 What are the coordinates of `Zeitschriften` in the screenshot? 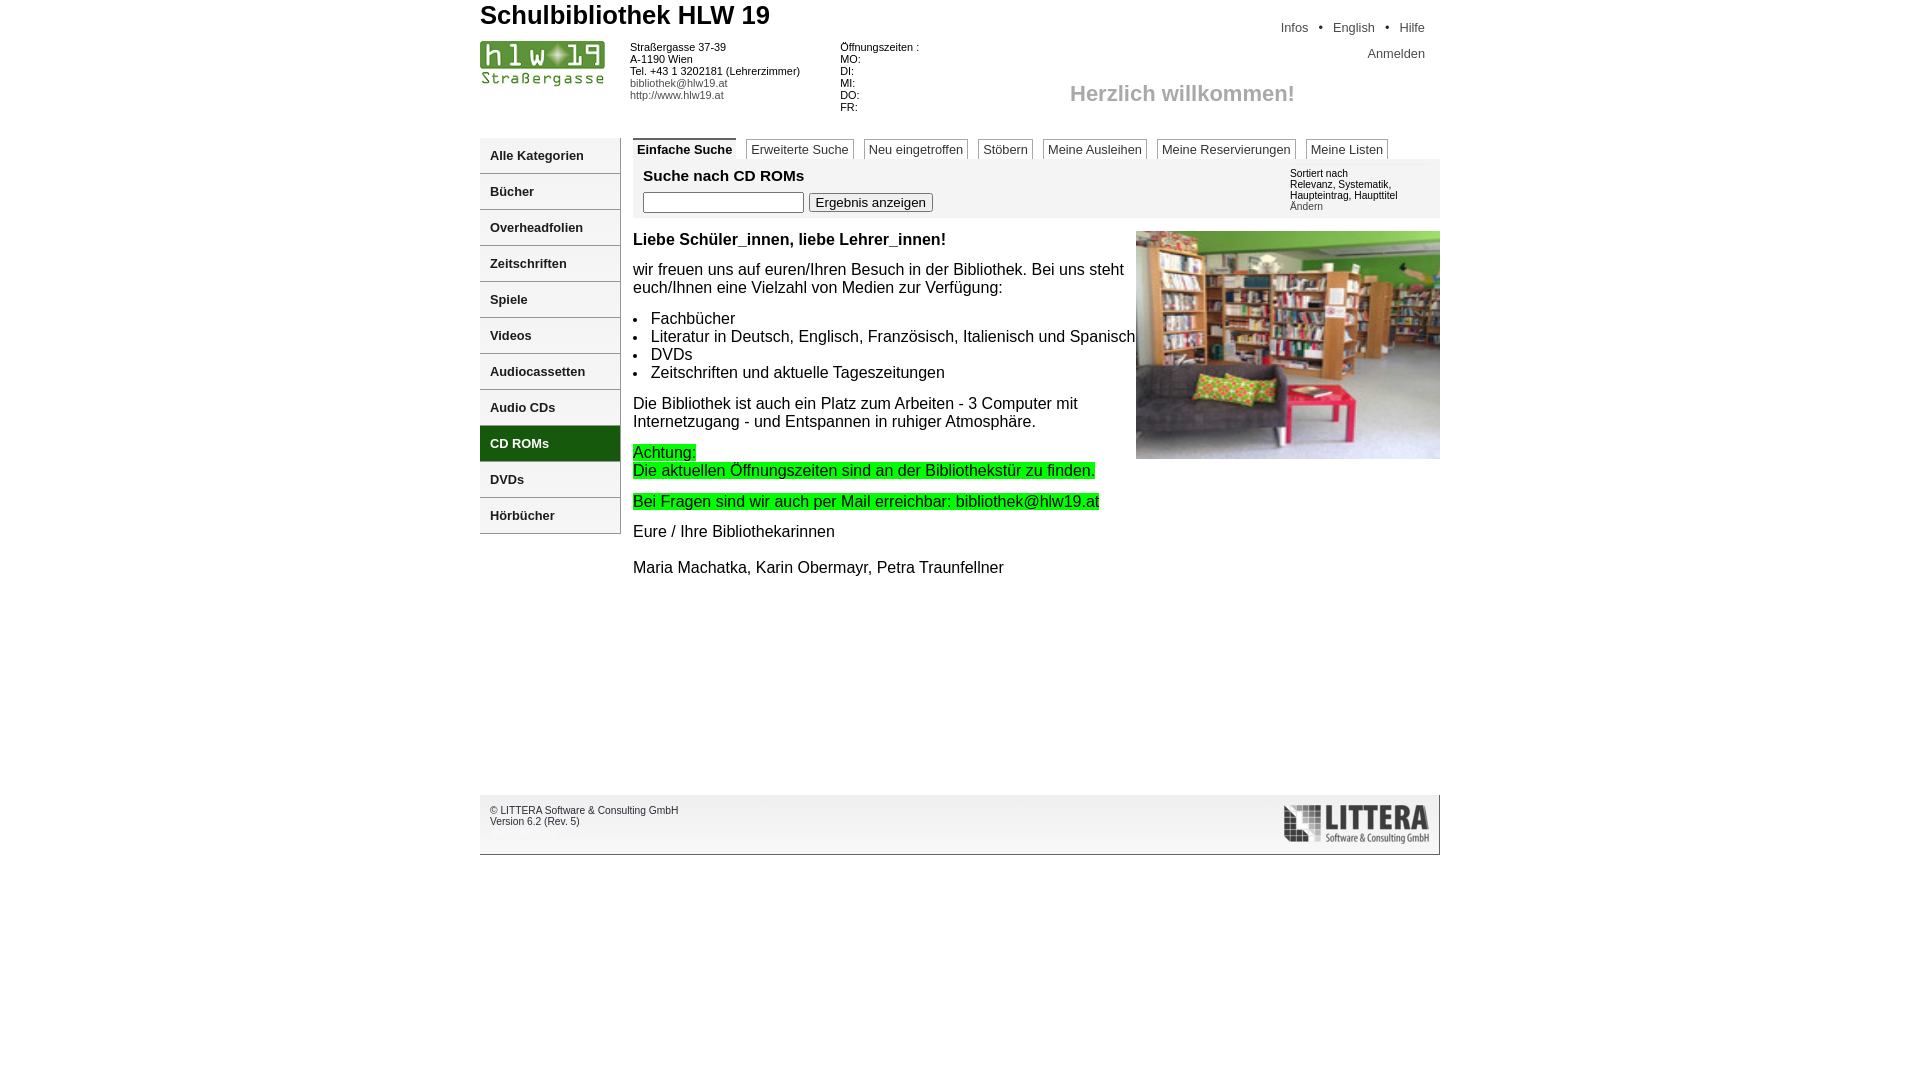 It's located at (550, 264).